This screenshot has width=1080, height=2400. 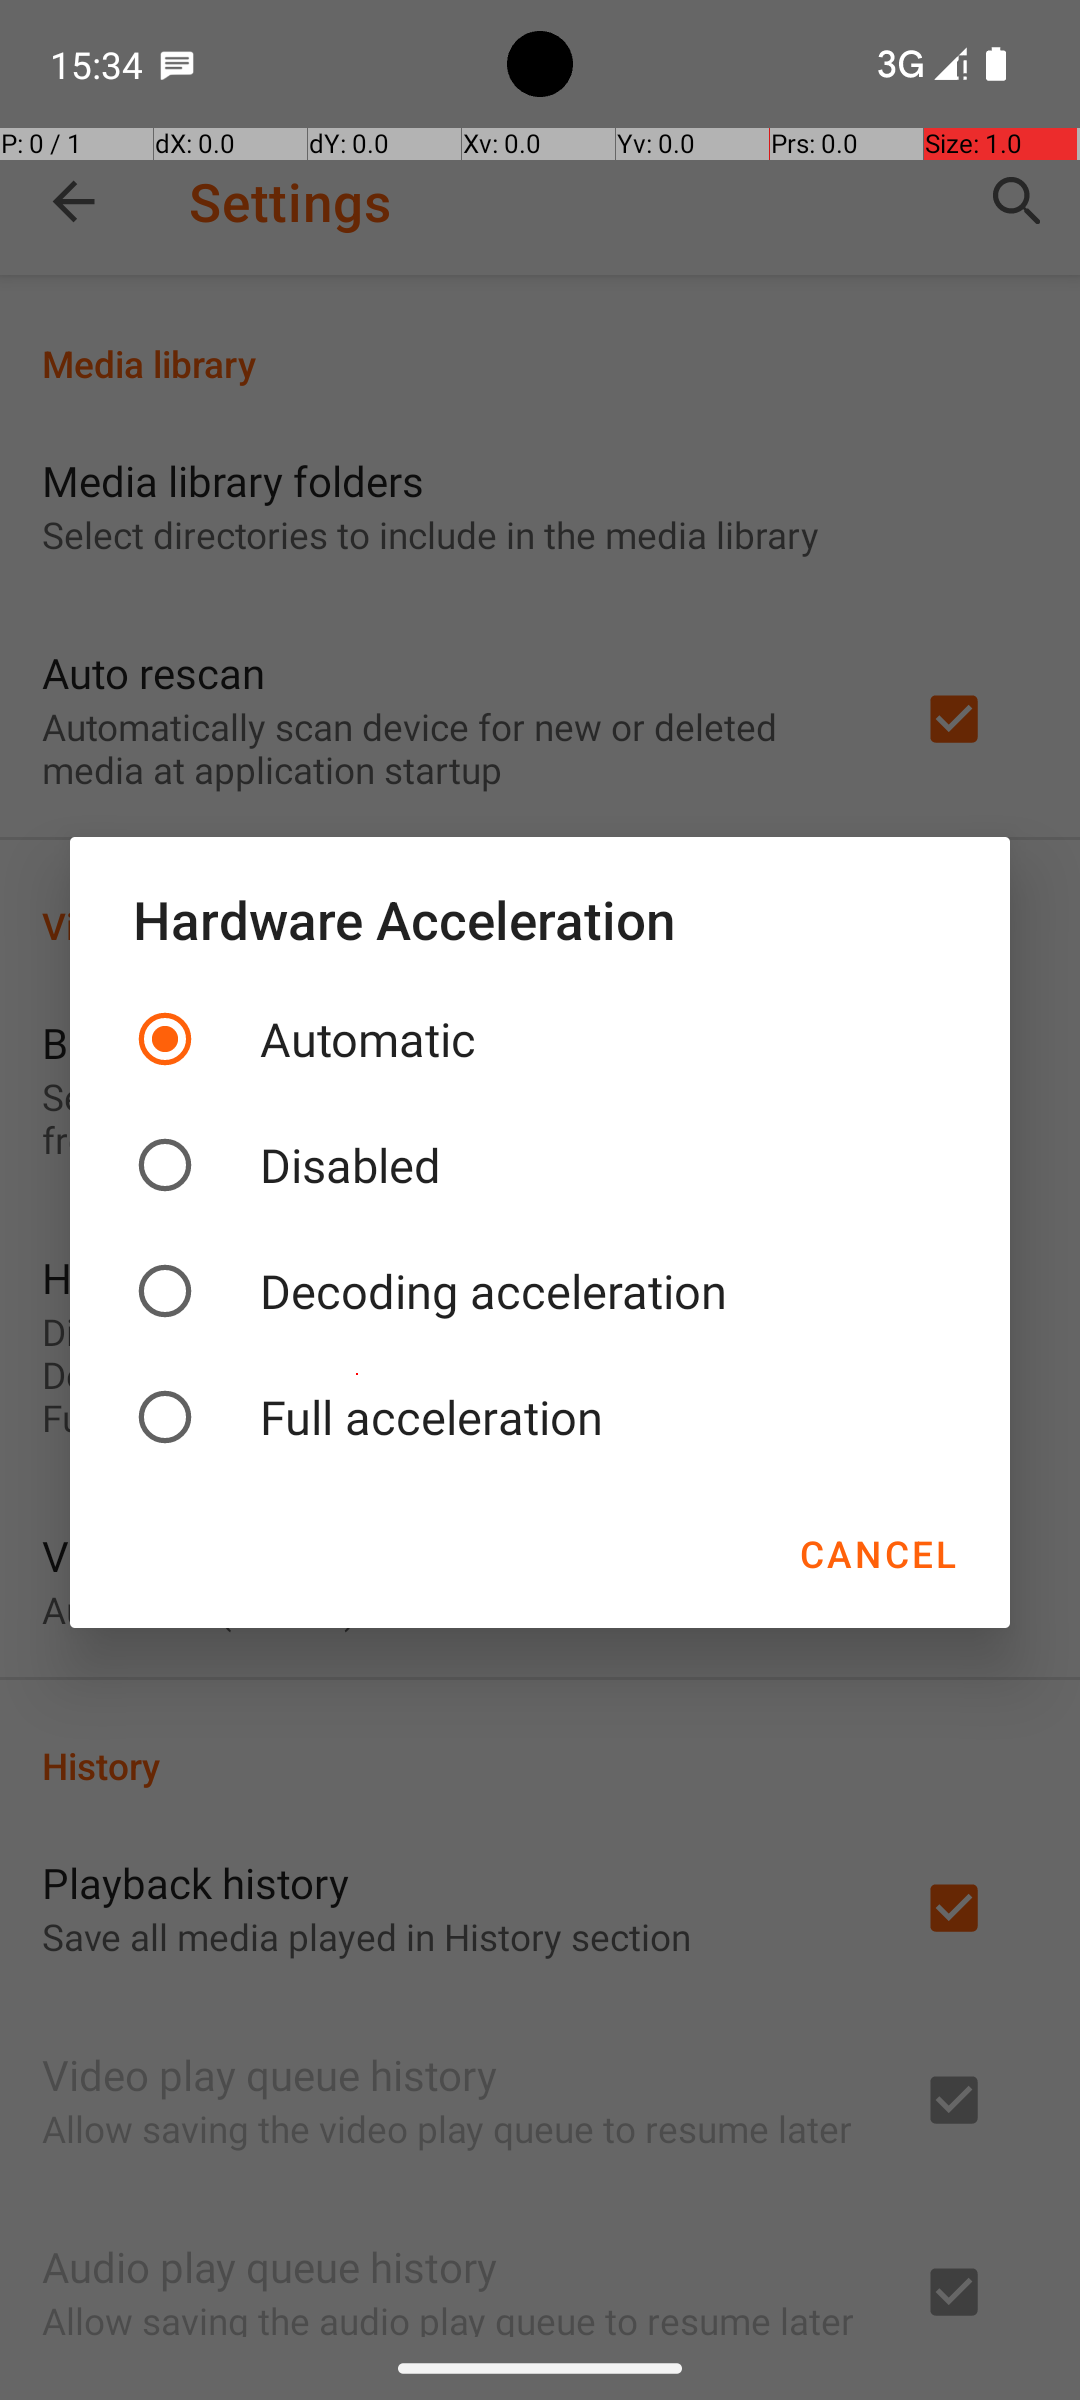 I want to click on Decoding acceleration, so click(x=540, y=1291).